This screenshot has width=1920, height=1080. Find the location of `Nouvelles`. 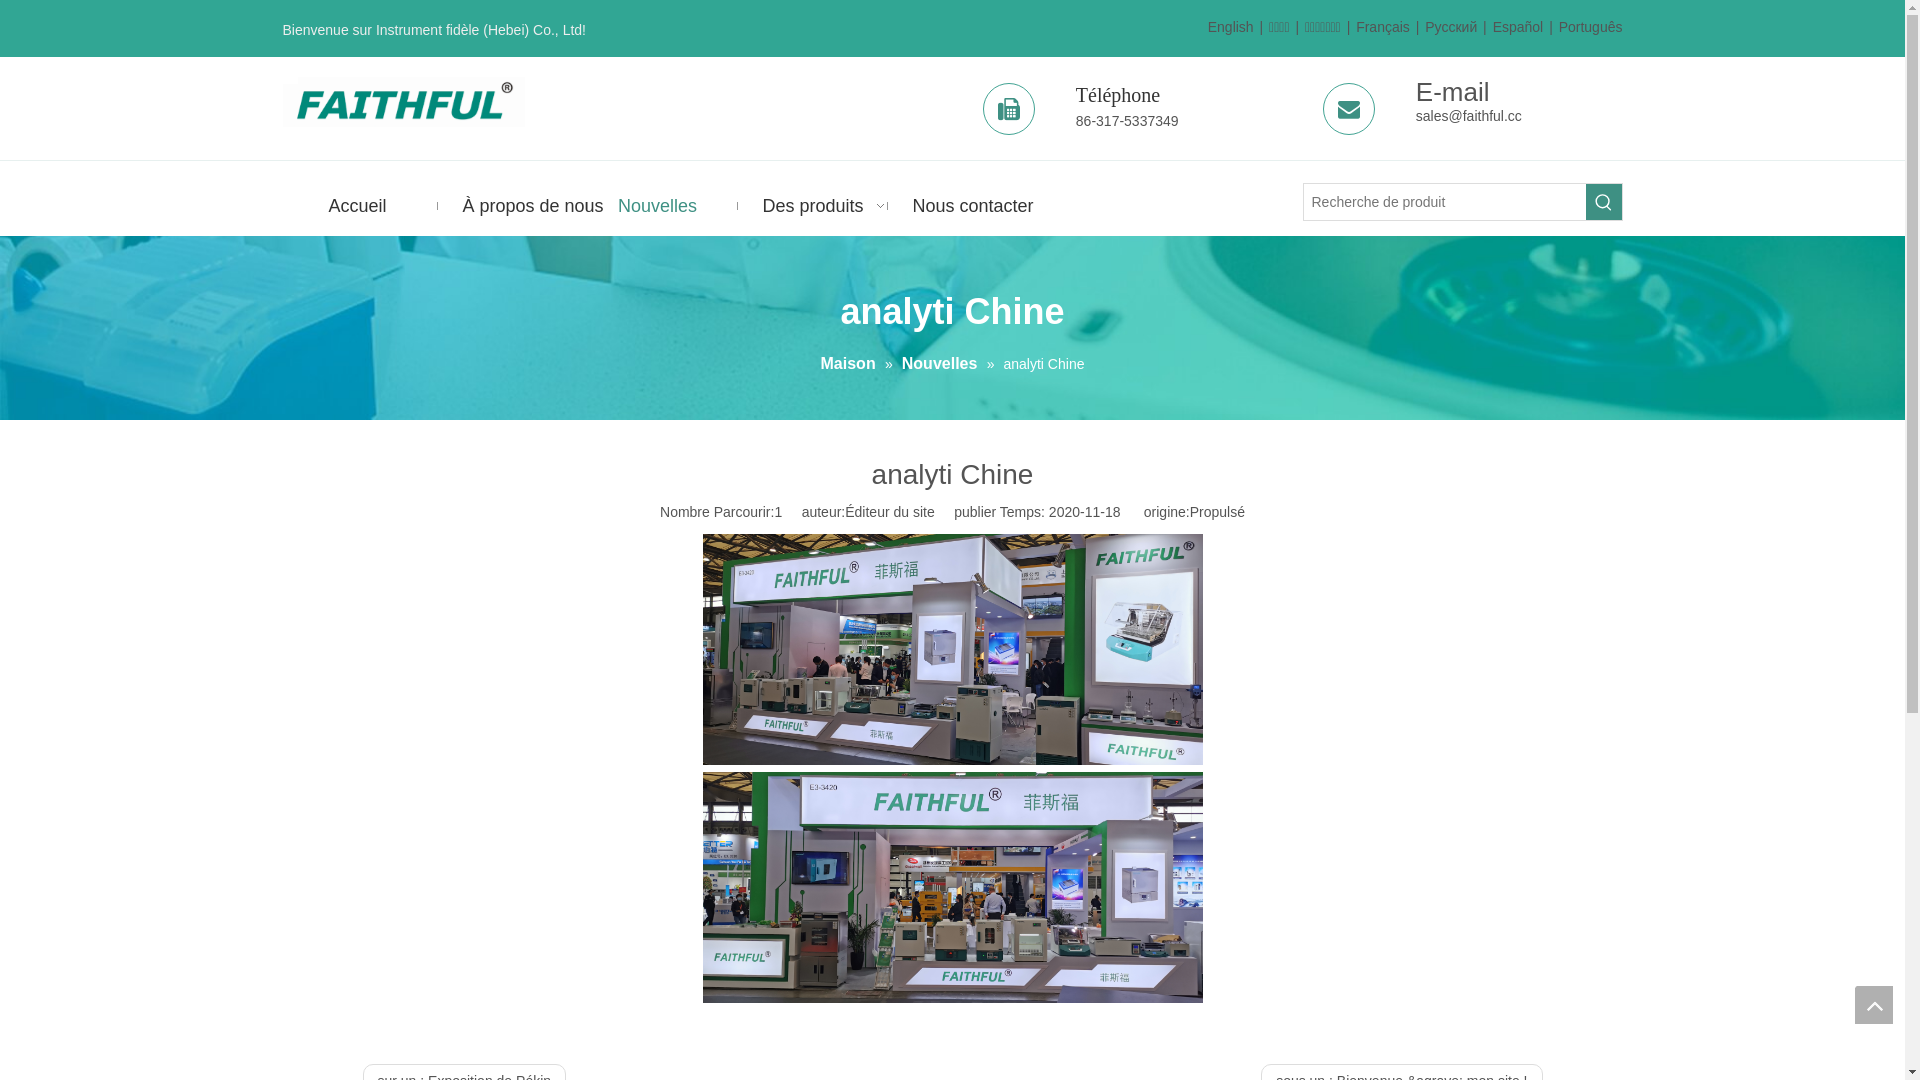

Nouvelles is located at coordinates (657, 206).